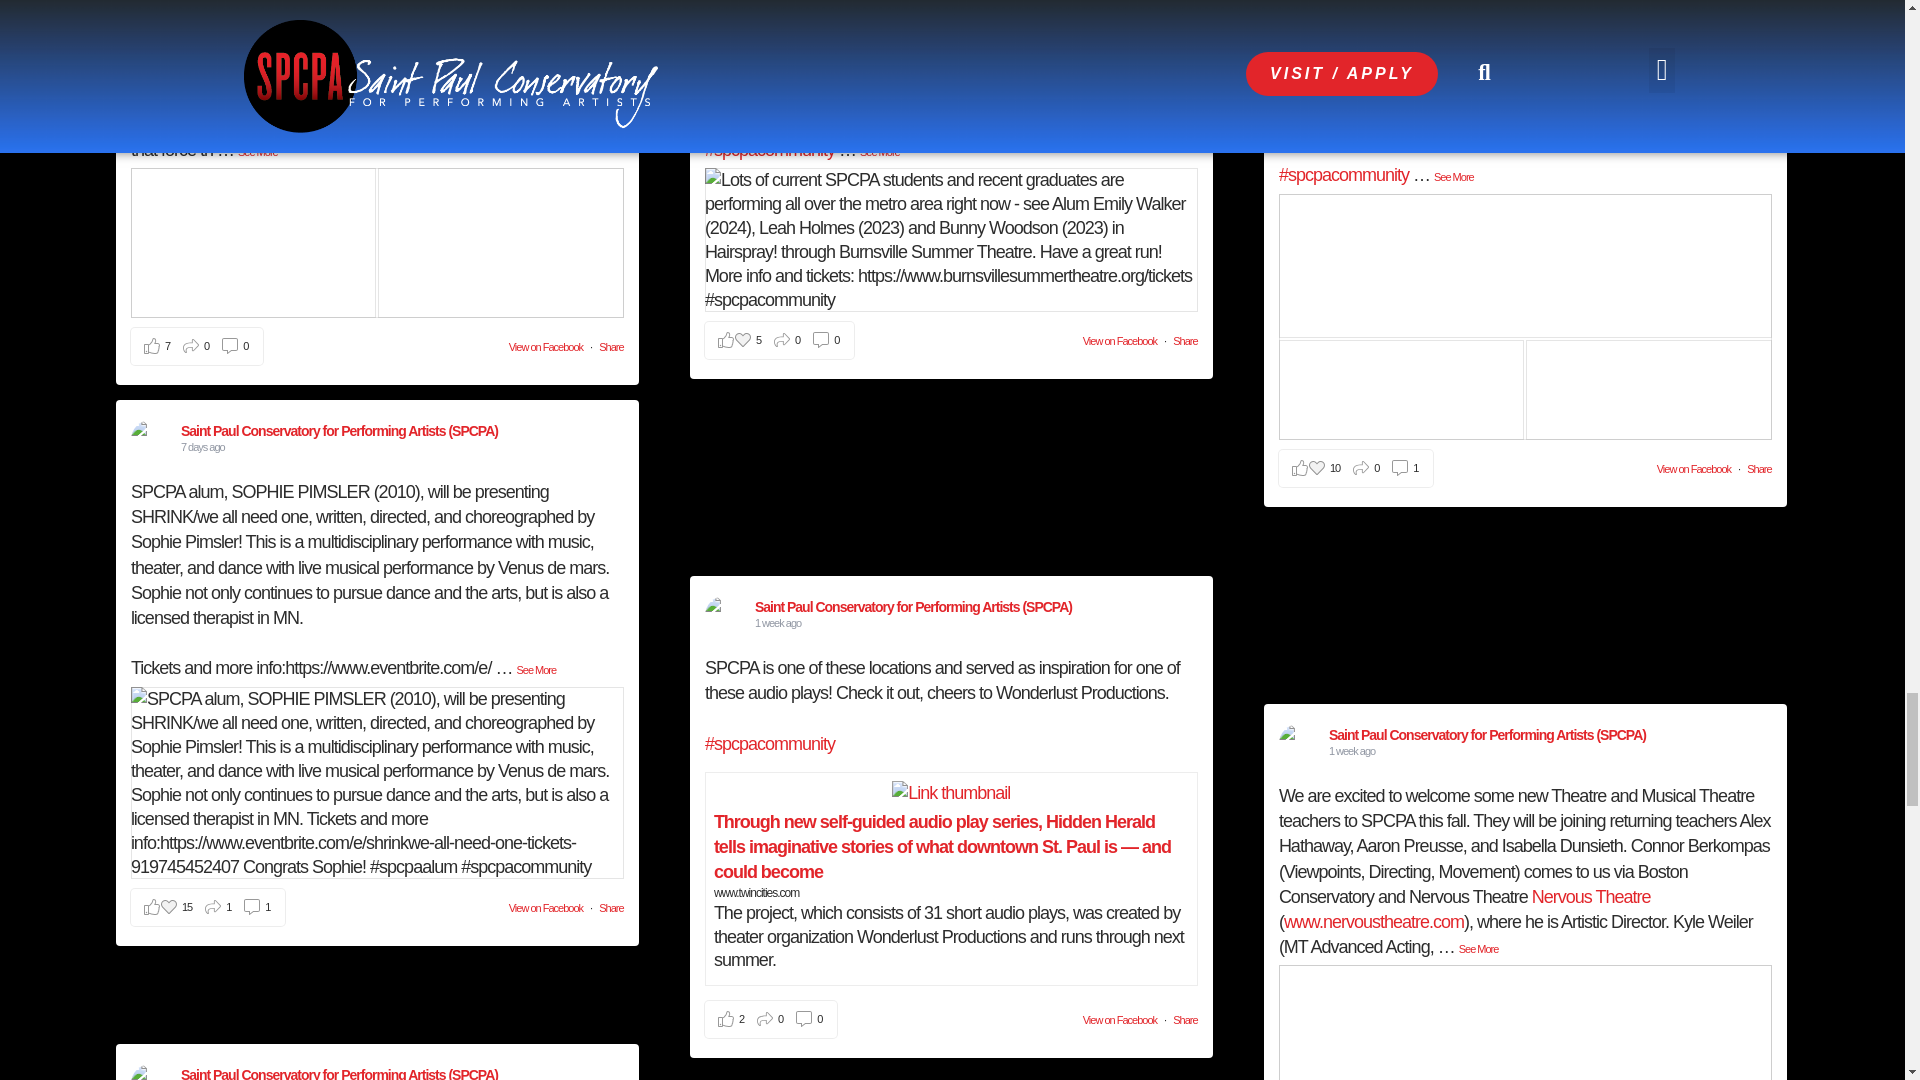  Describe the element at coordinates (1184, 1020) in the screenshot. I see `Share` at that location.